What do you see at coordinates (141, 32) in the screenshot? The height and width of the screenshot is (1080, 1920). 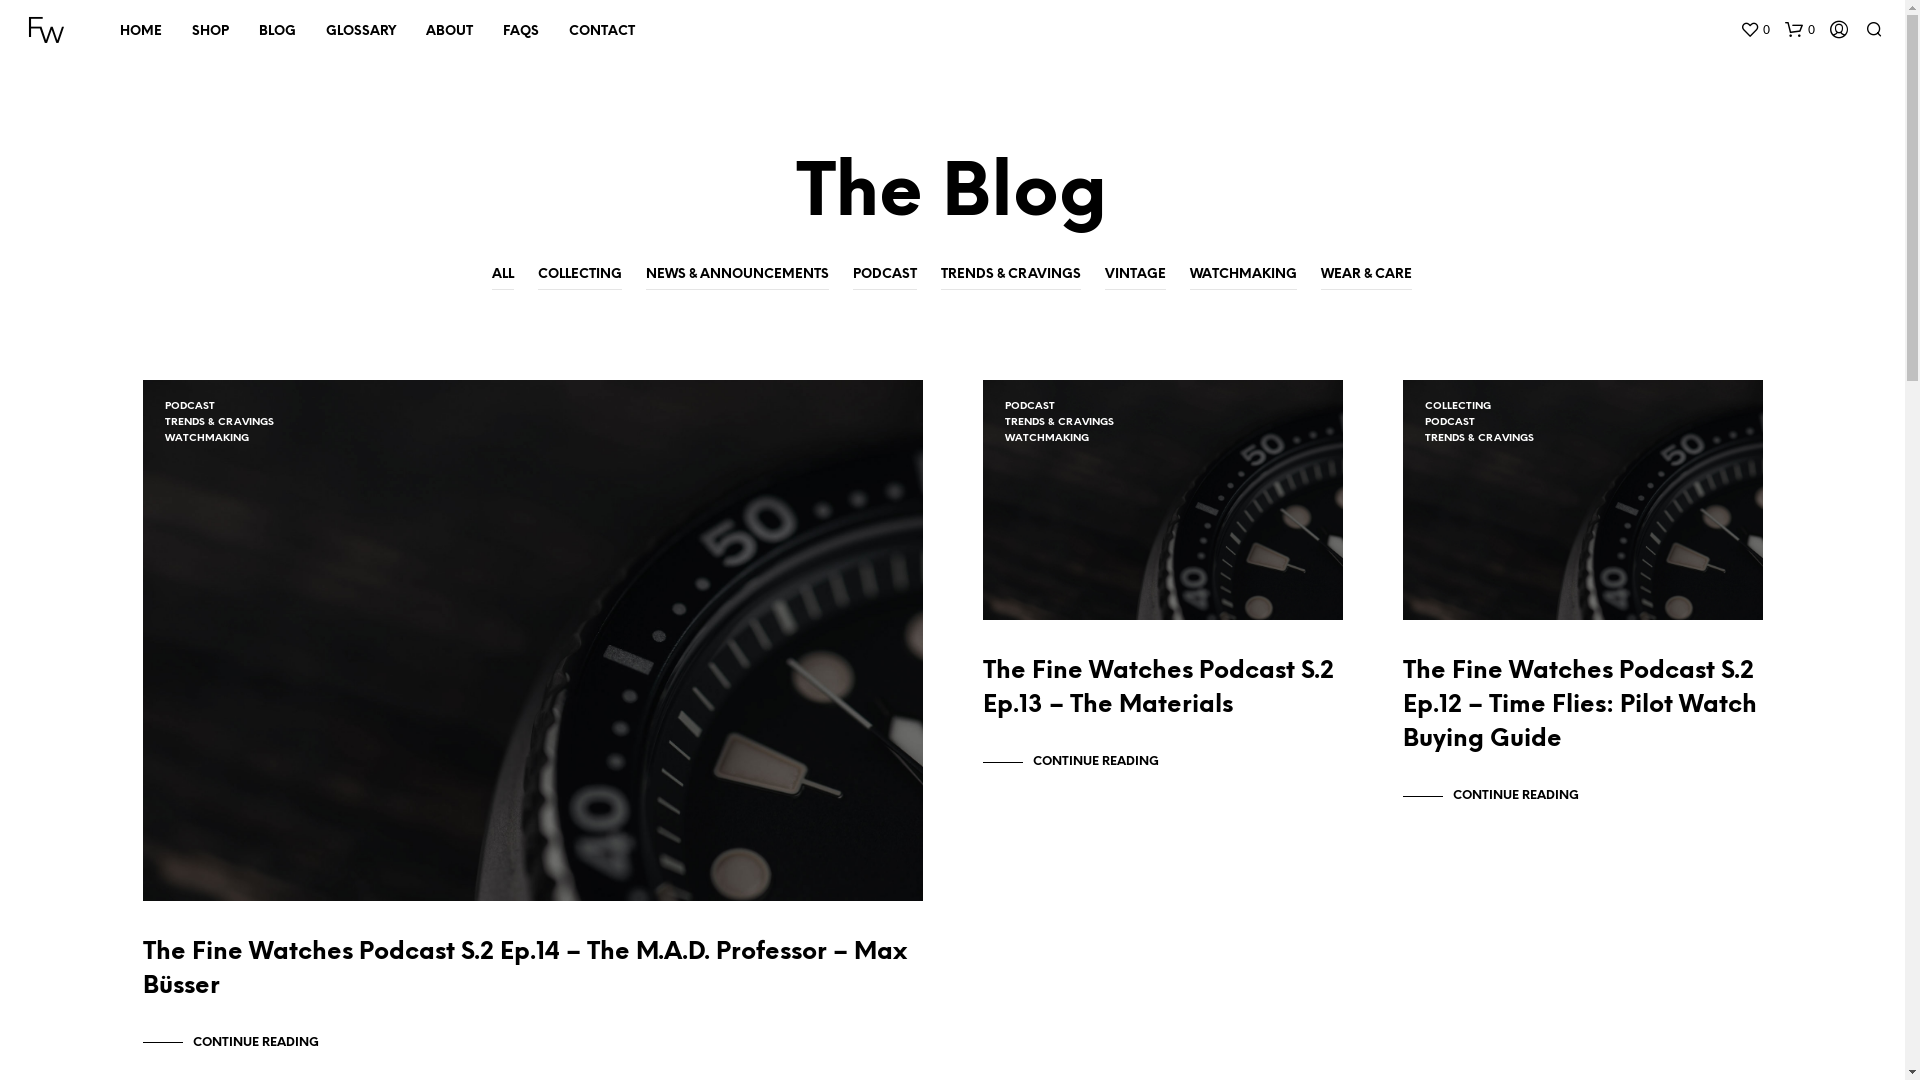 I see `HOME` at bounding box center [141, 32].